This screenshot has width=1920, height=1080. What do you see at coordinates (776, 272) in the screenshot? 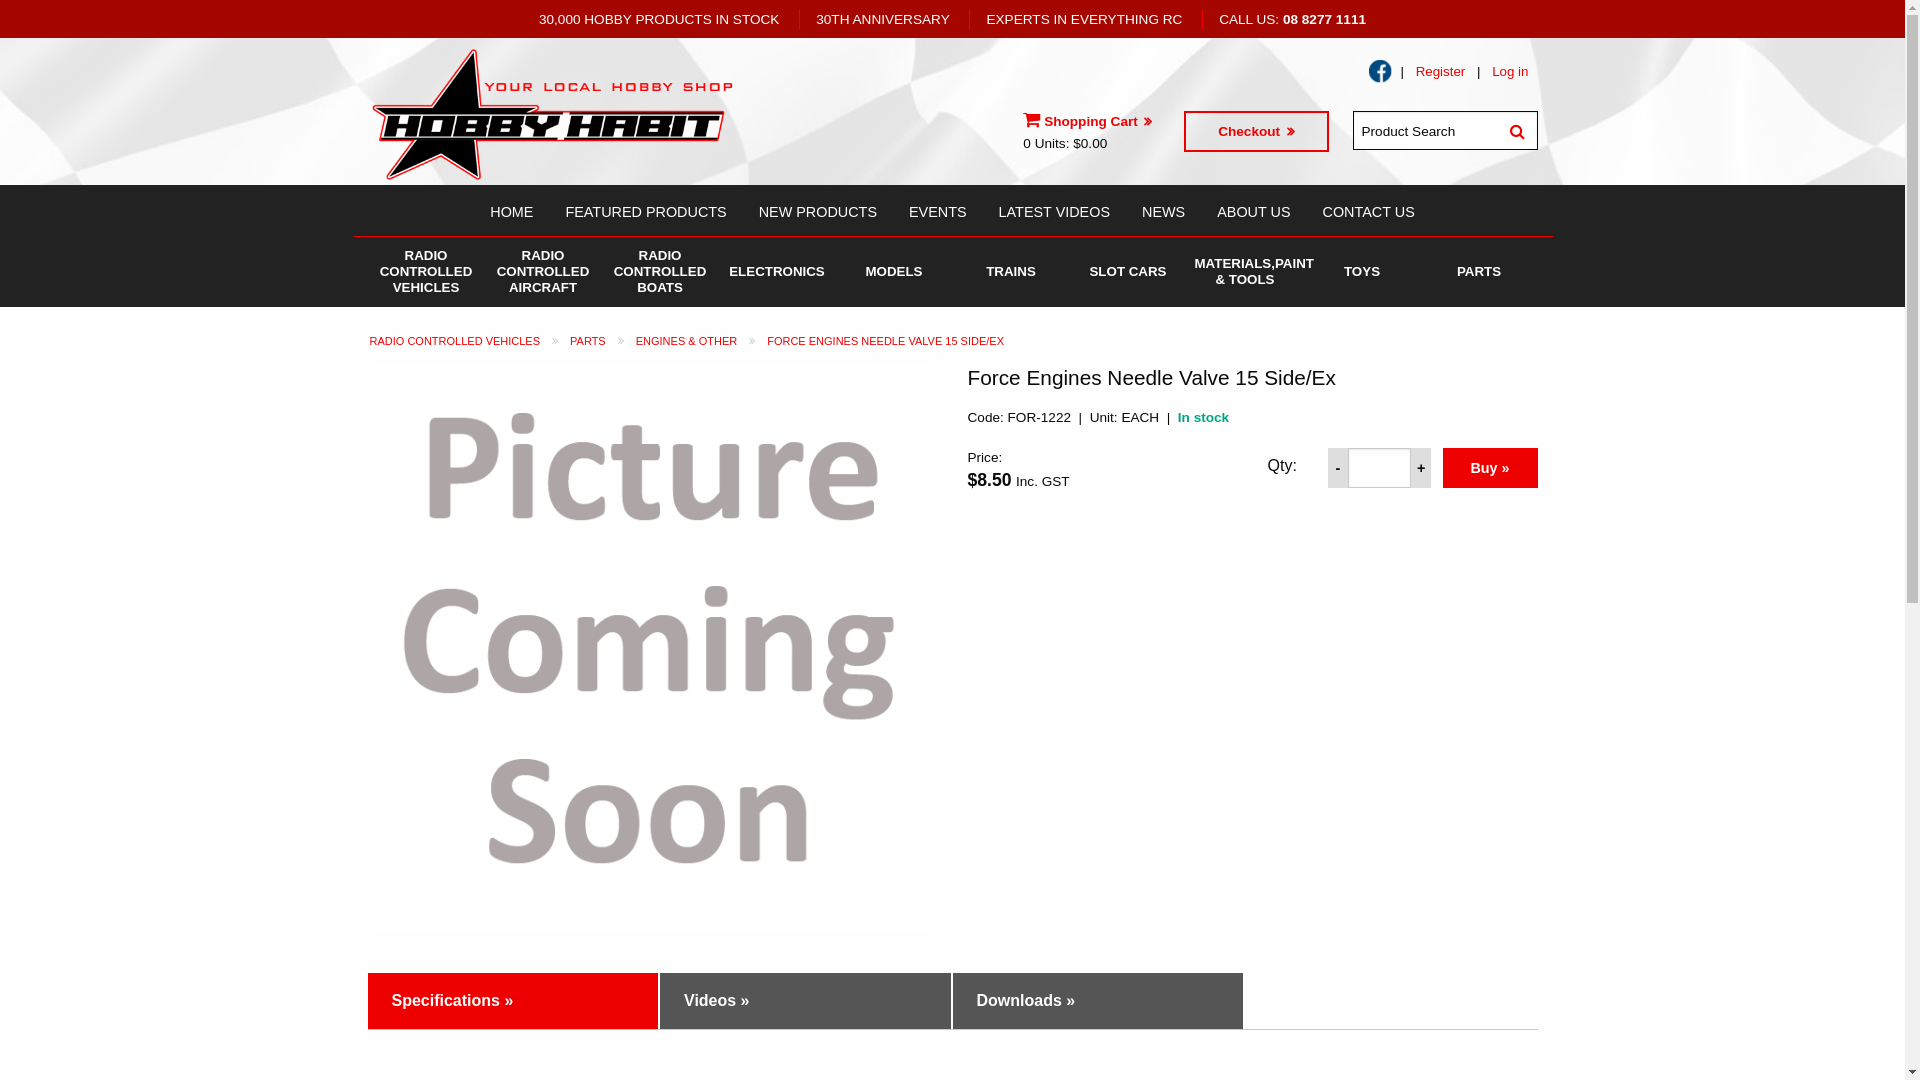
I see `ELECTRONICS` at bounding box center [776, 272].